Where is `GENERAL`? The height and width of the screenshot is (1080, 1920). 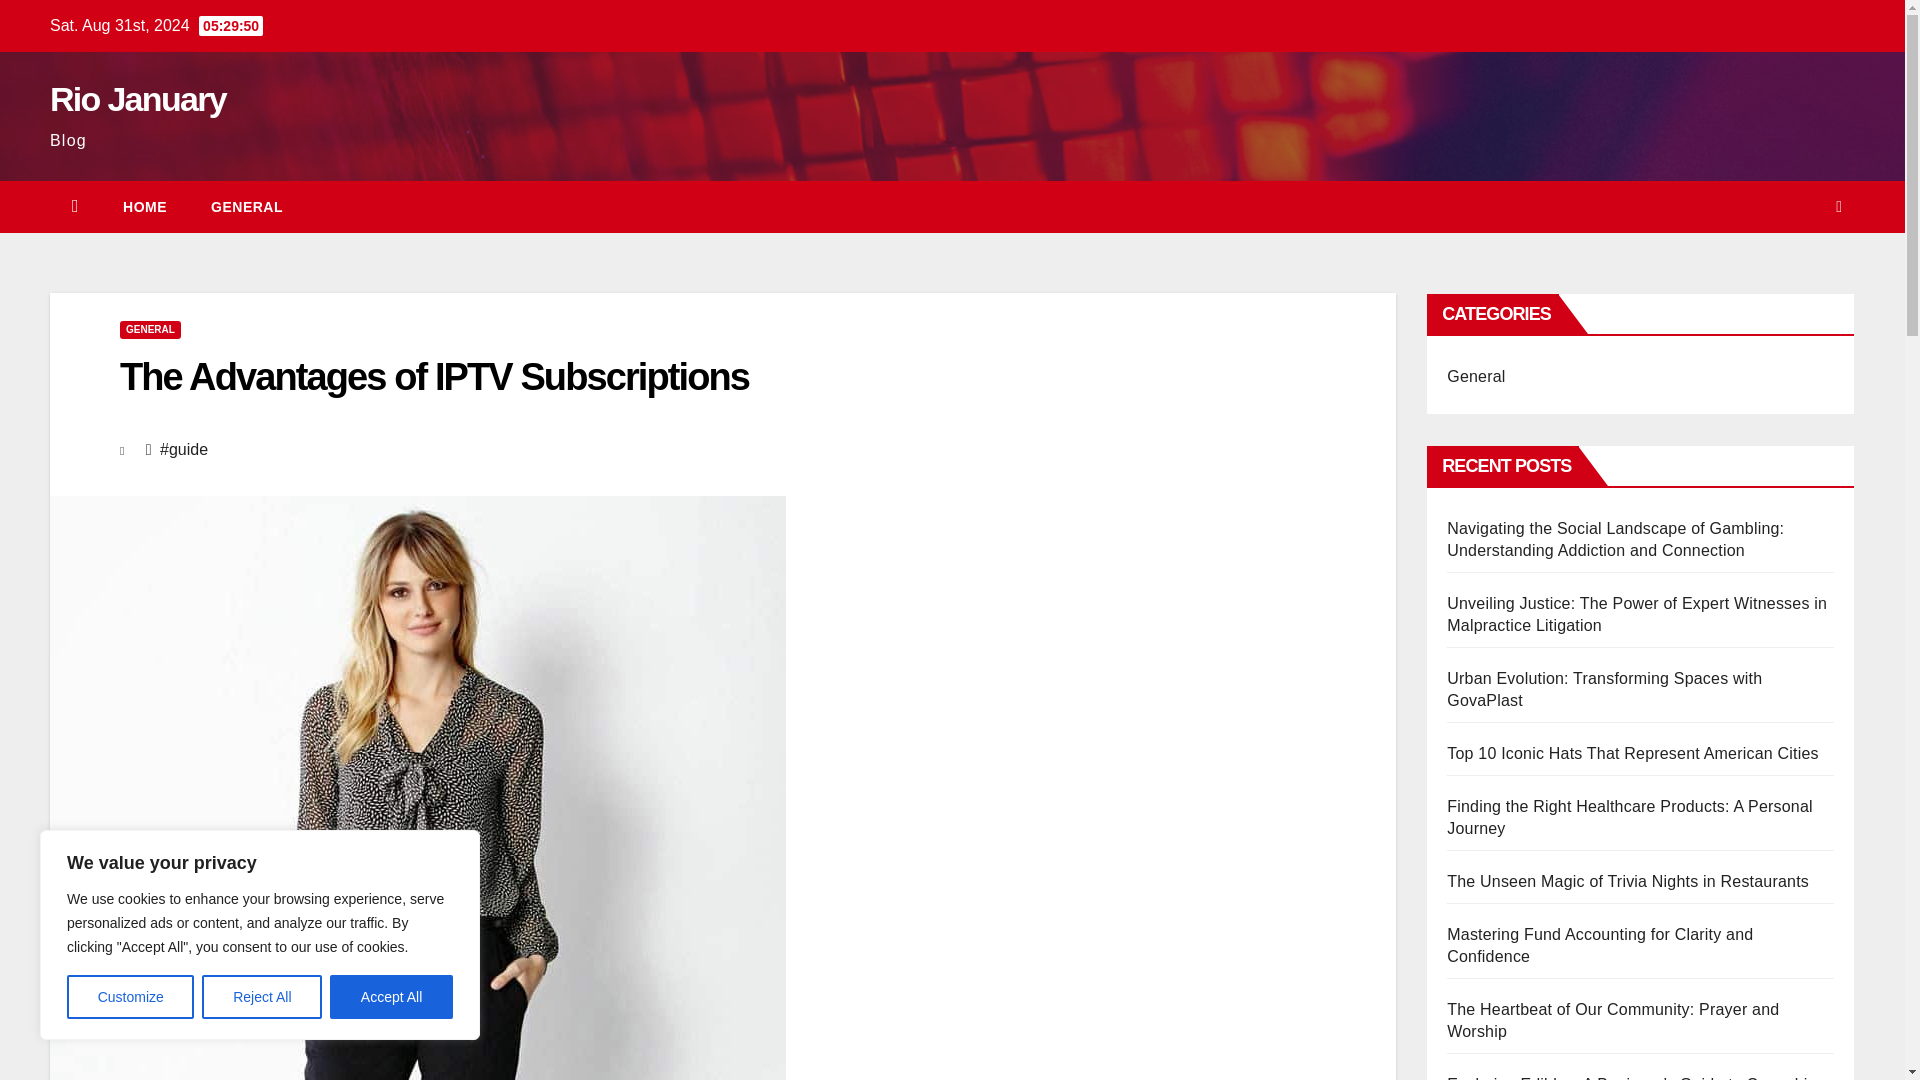 GENERAL is located at coordinates (246, 207).